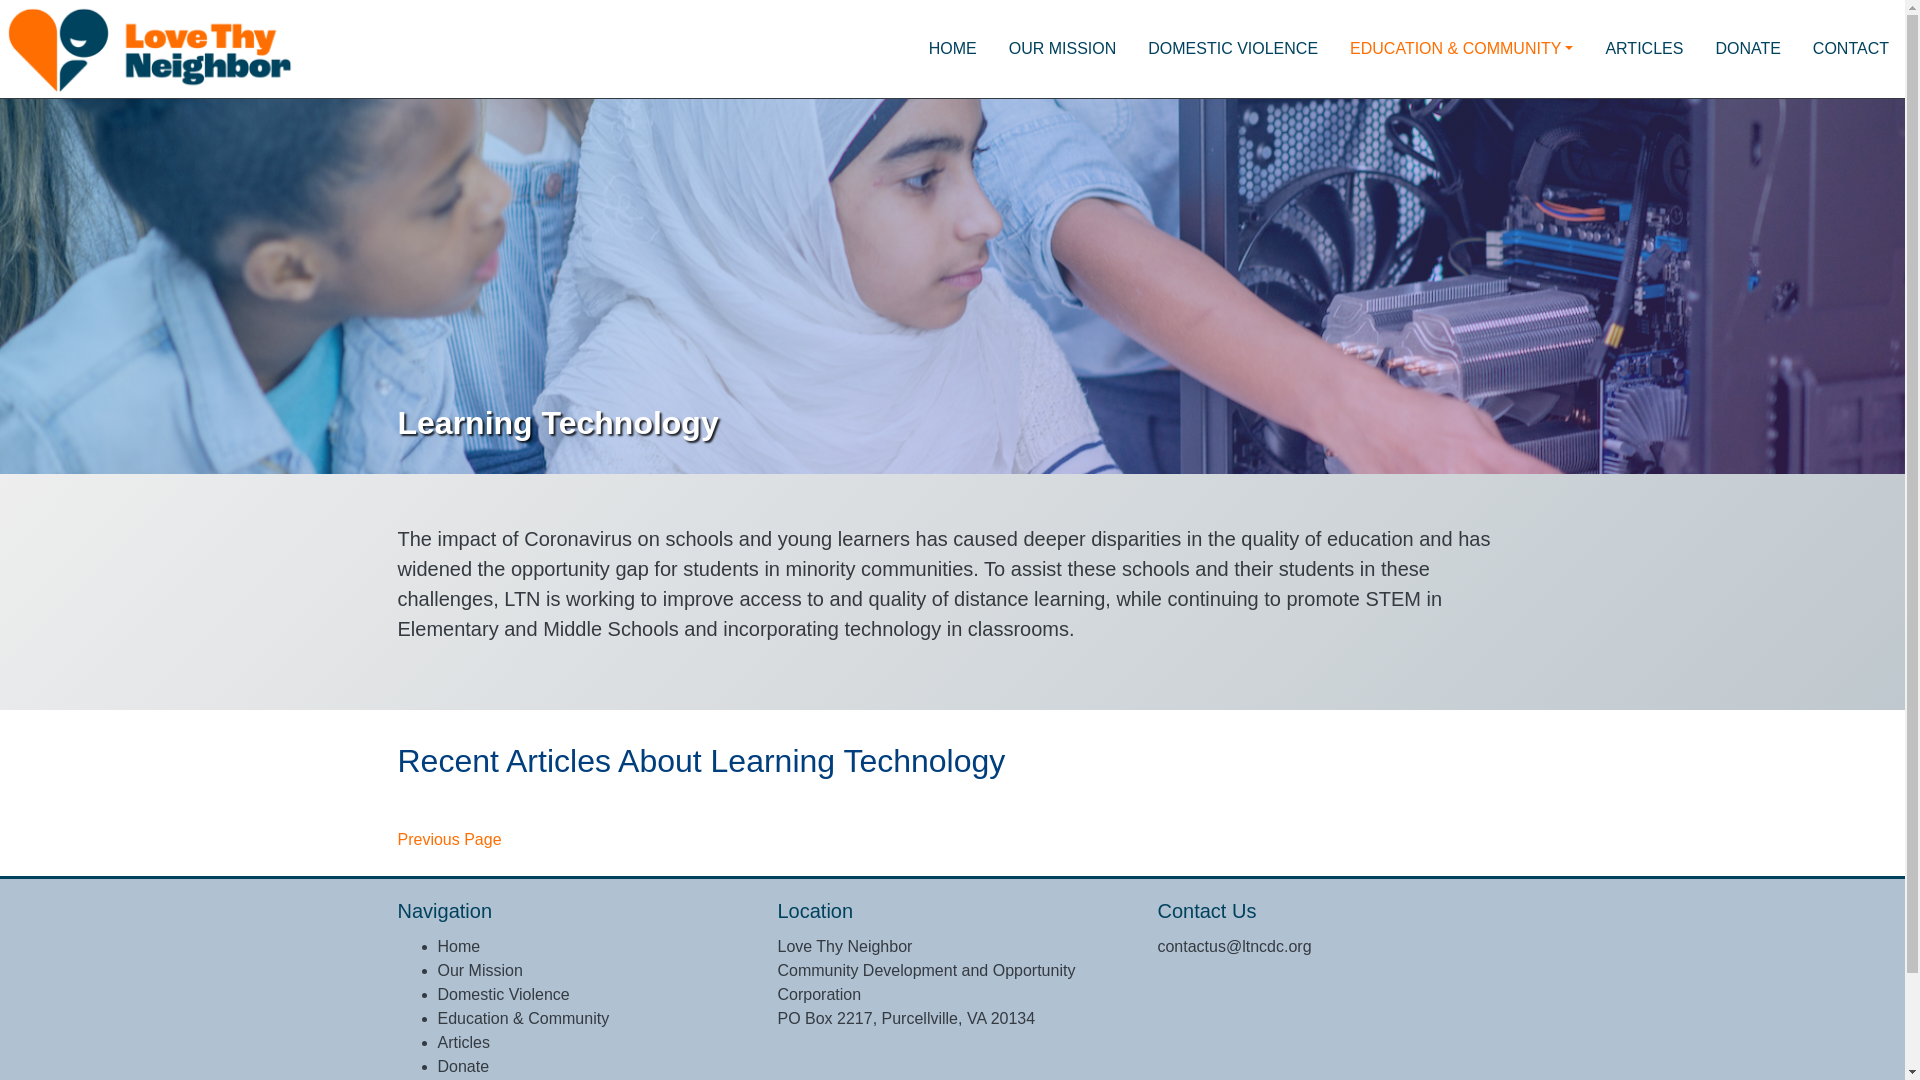 This screenshot has width=1920, height=1080. What do you see at coordinates (150, 46) in the screenshot?
I see `Love Thy Neighbor` at bounding box center [150, 46].